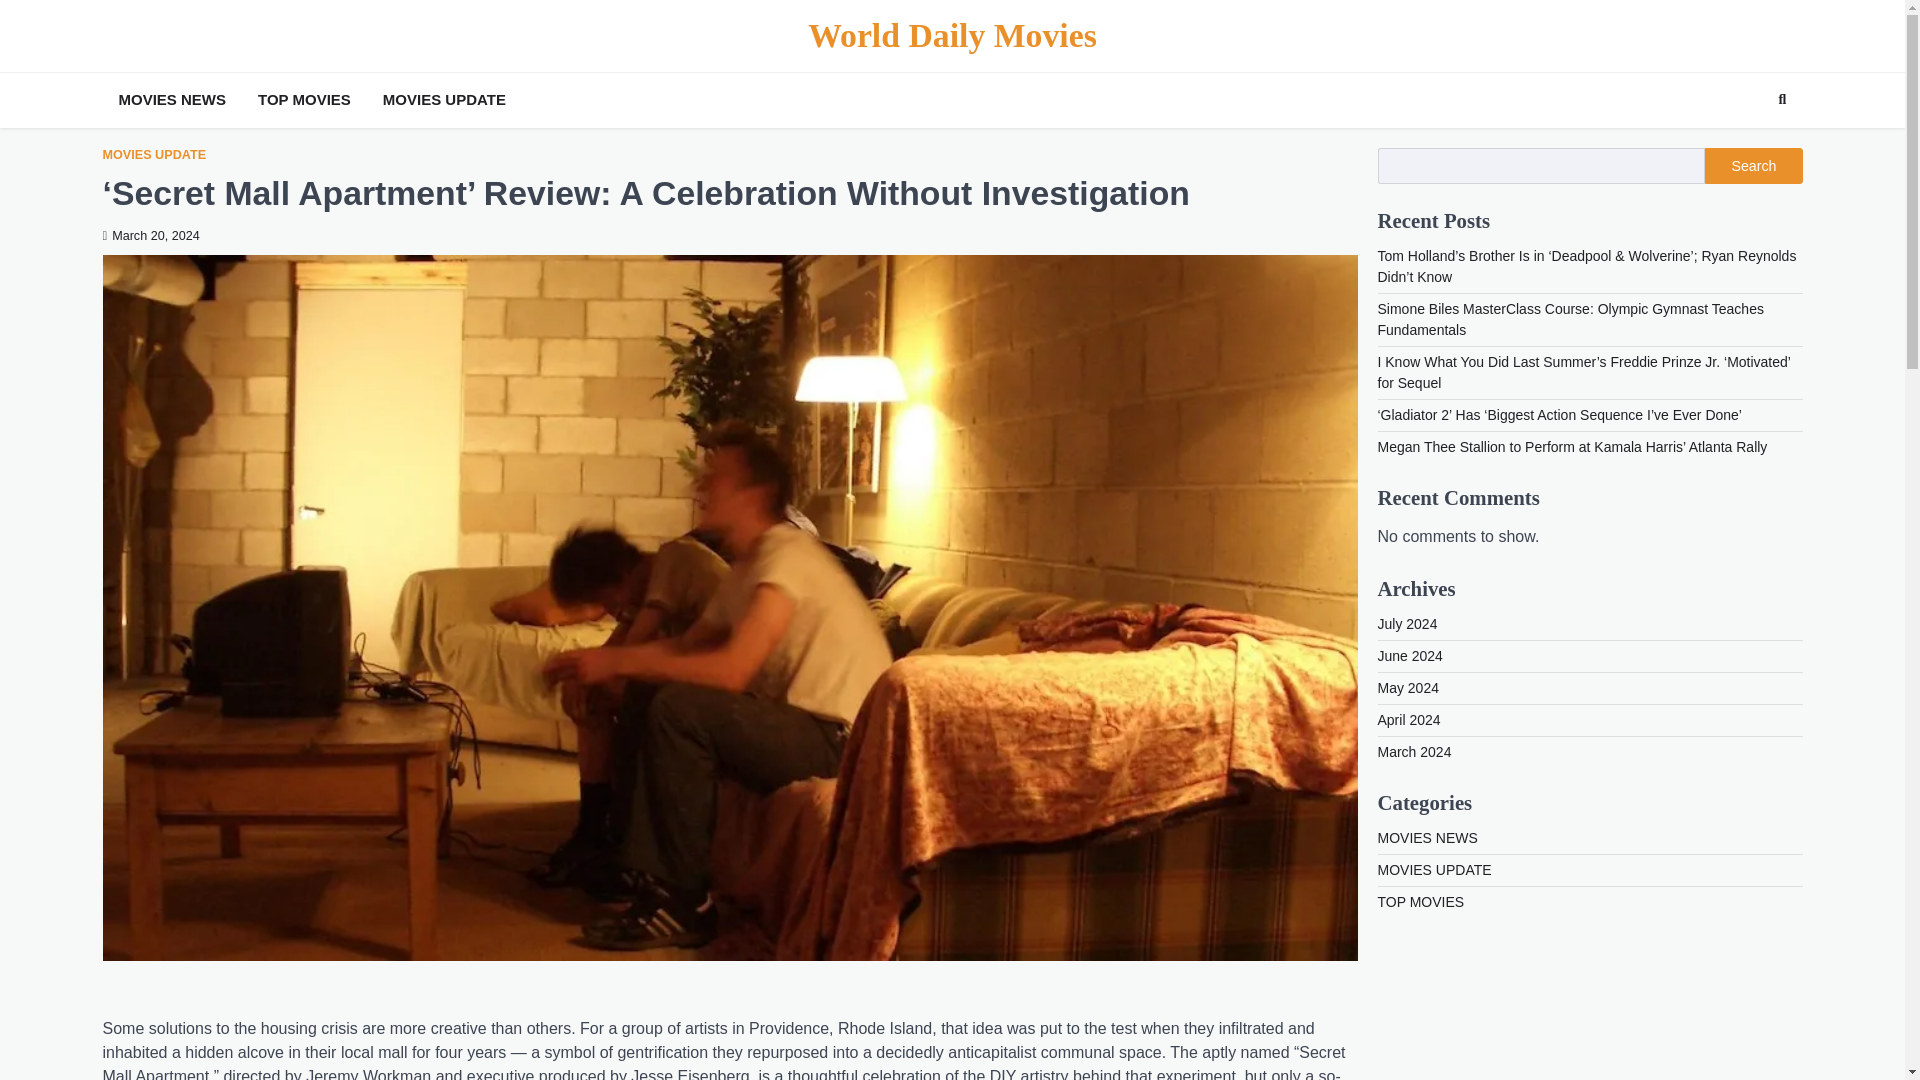 This screenshot has width=1920, height=1080. I want to click on July 2024, so click(1408, 623).